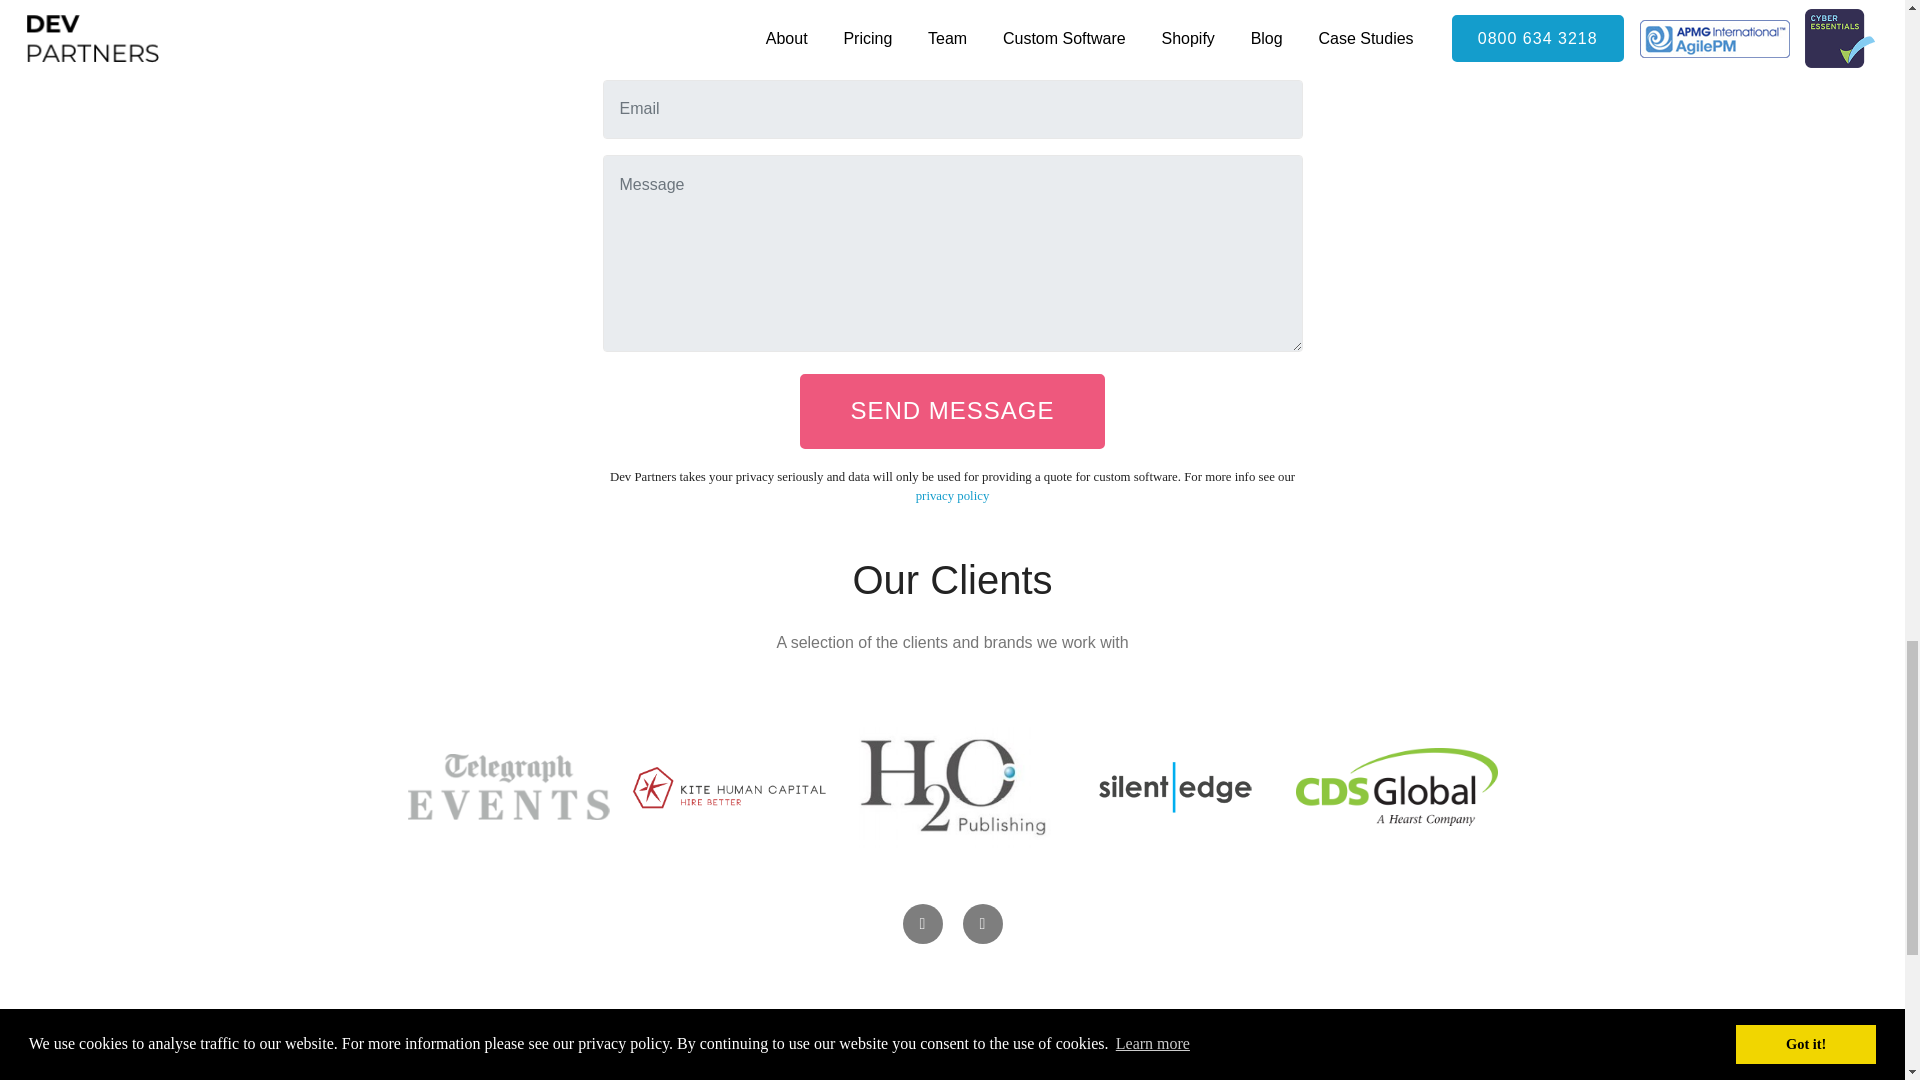 This screenshot has height=1080, width=1920. I want to click on Custom Software Written for Telegraph Media Group, so click(508, 786).